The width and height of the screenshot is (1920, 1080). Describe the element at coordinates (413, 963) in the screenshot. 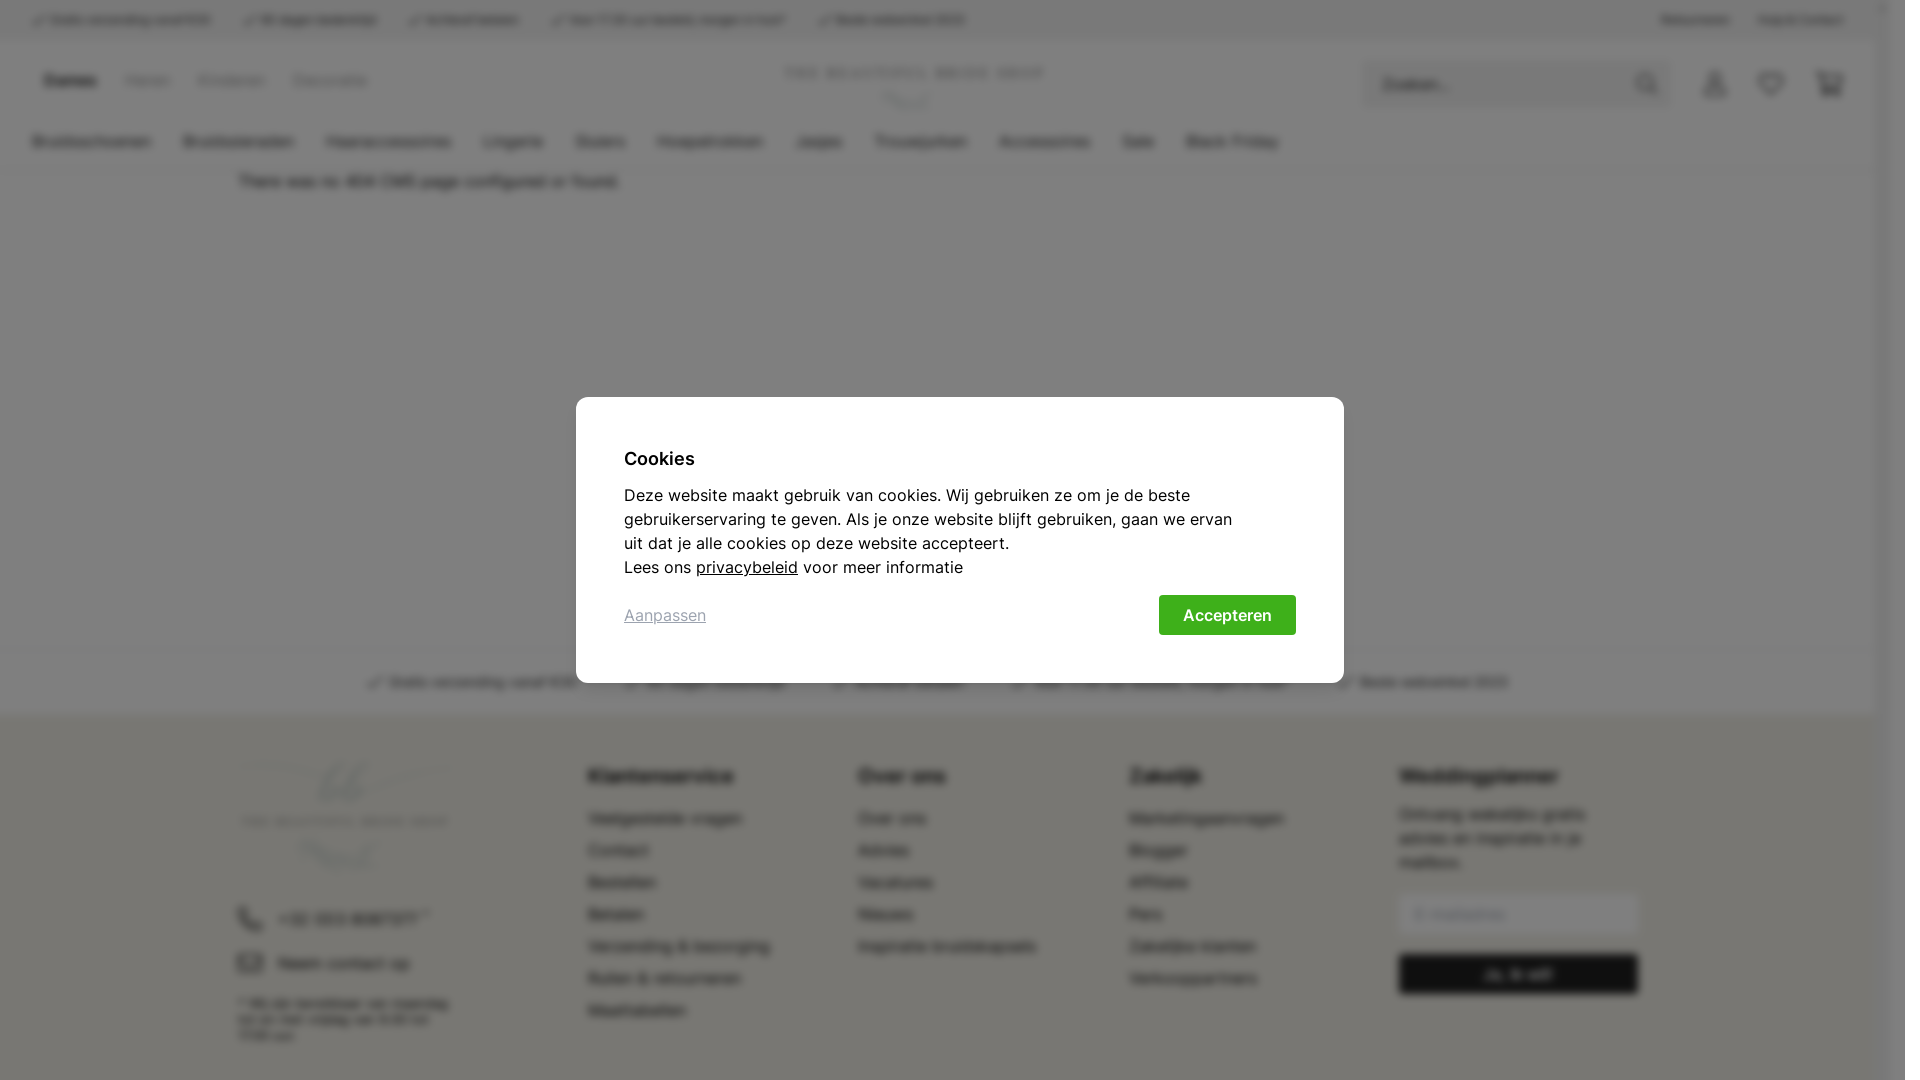

I see `Neem contact op` at that location.